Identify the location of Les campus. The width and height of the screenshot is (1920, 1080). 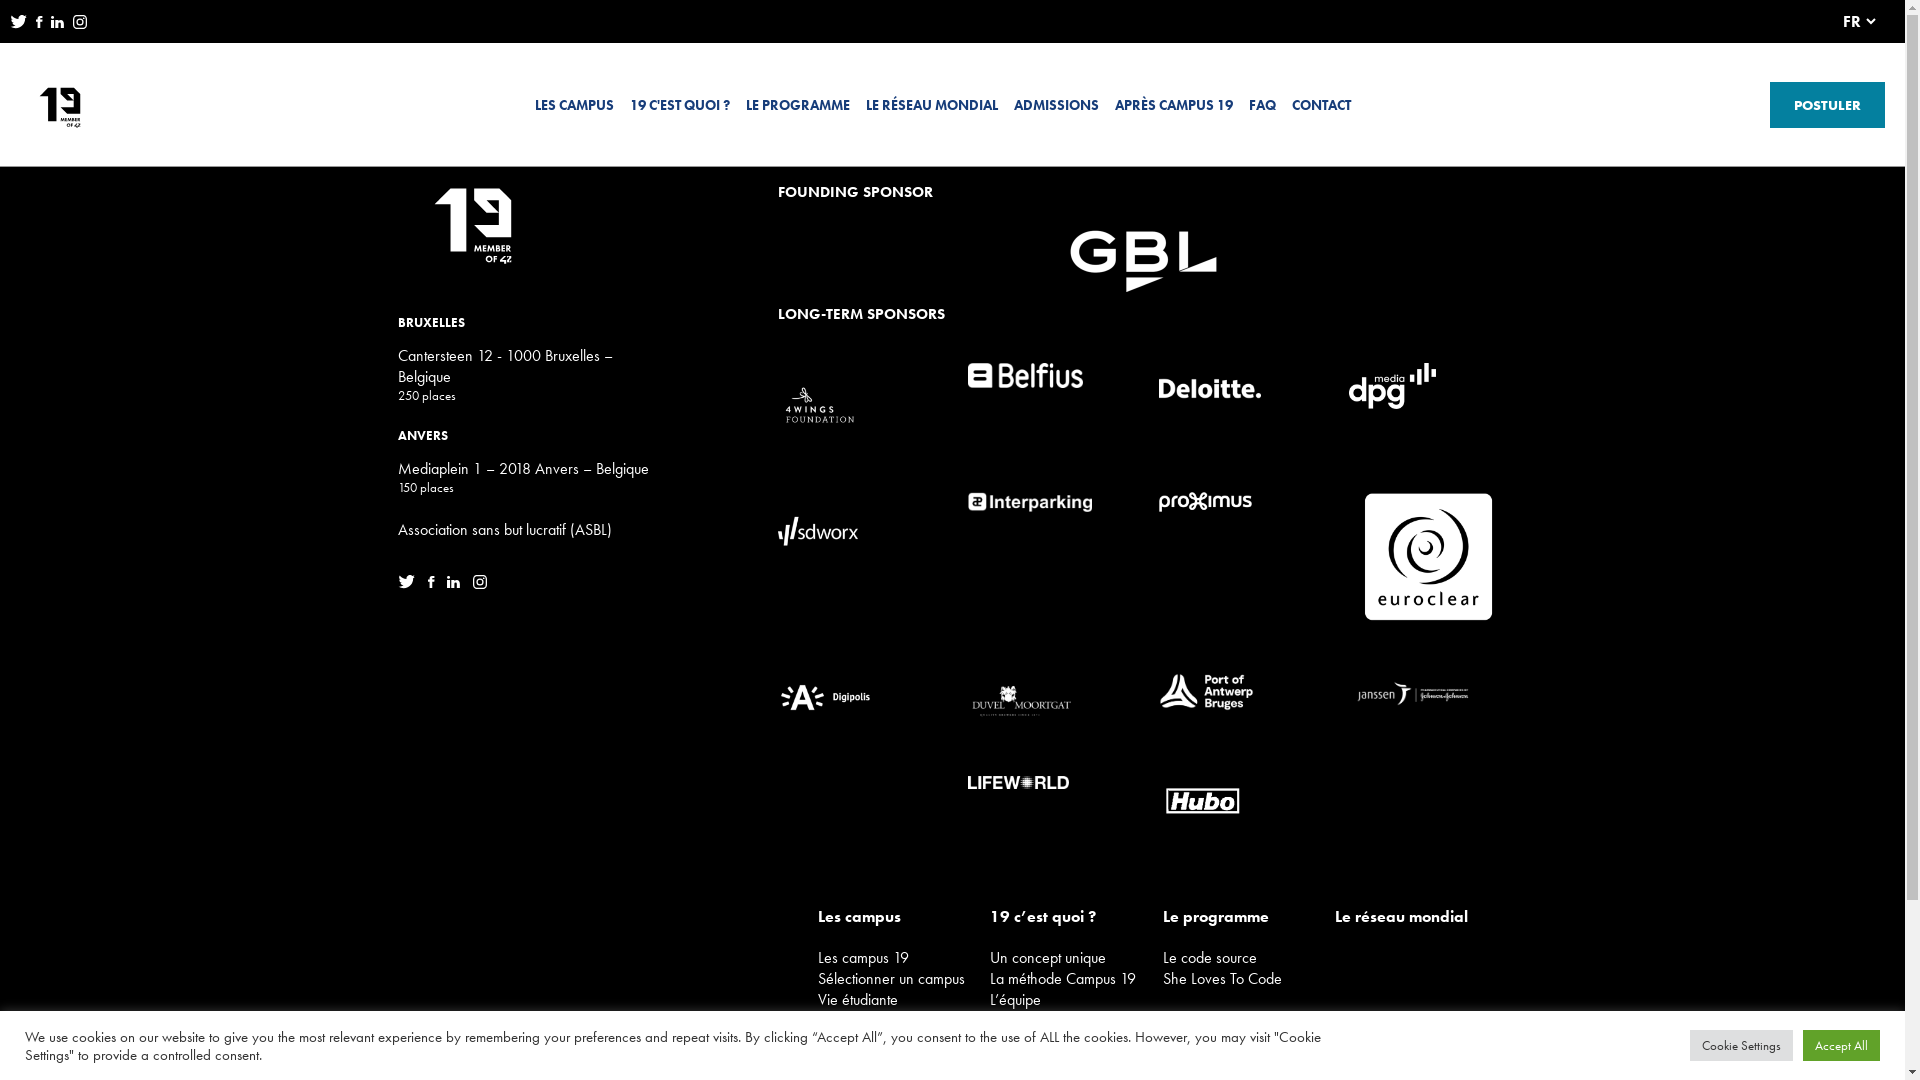
(904, 916).